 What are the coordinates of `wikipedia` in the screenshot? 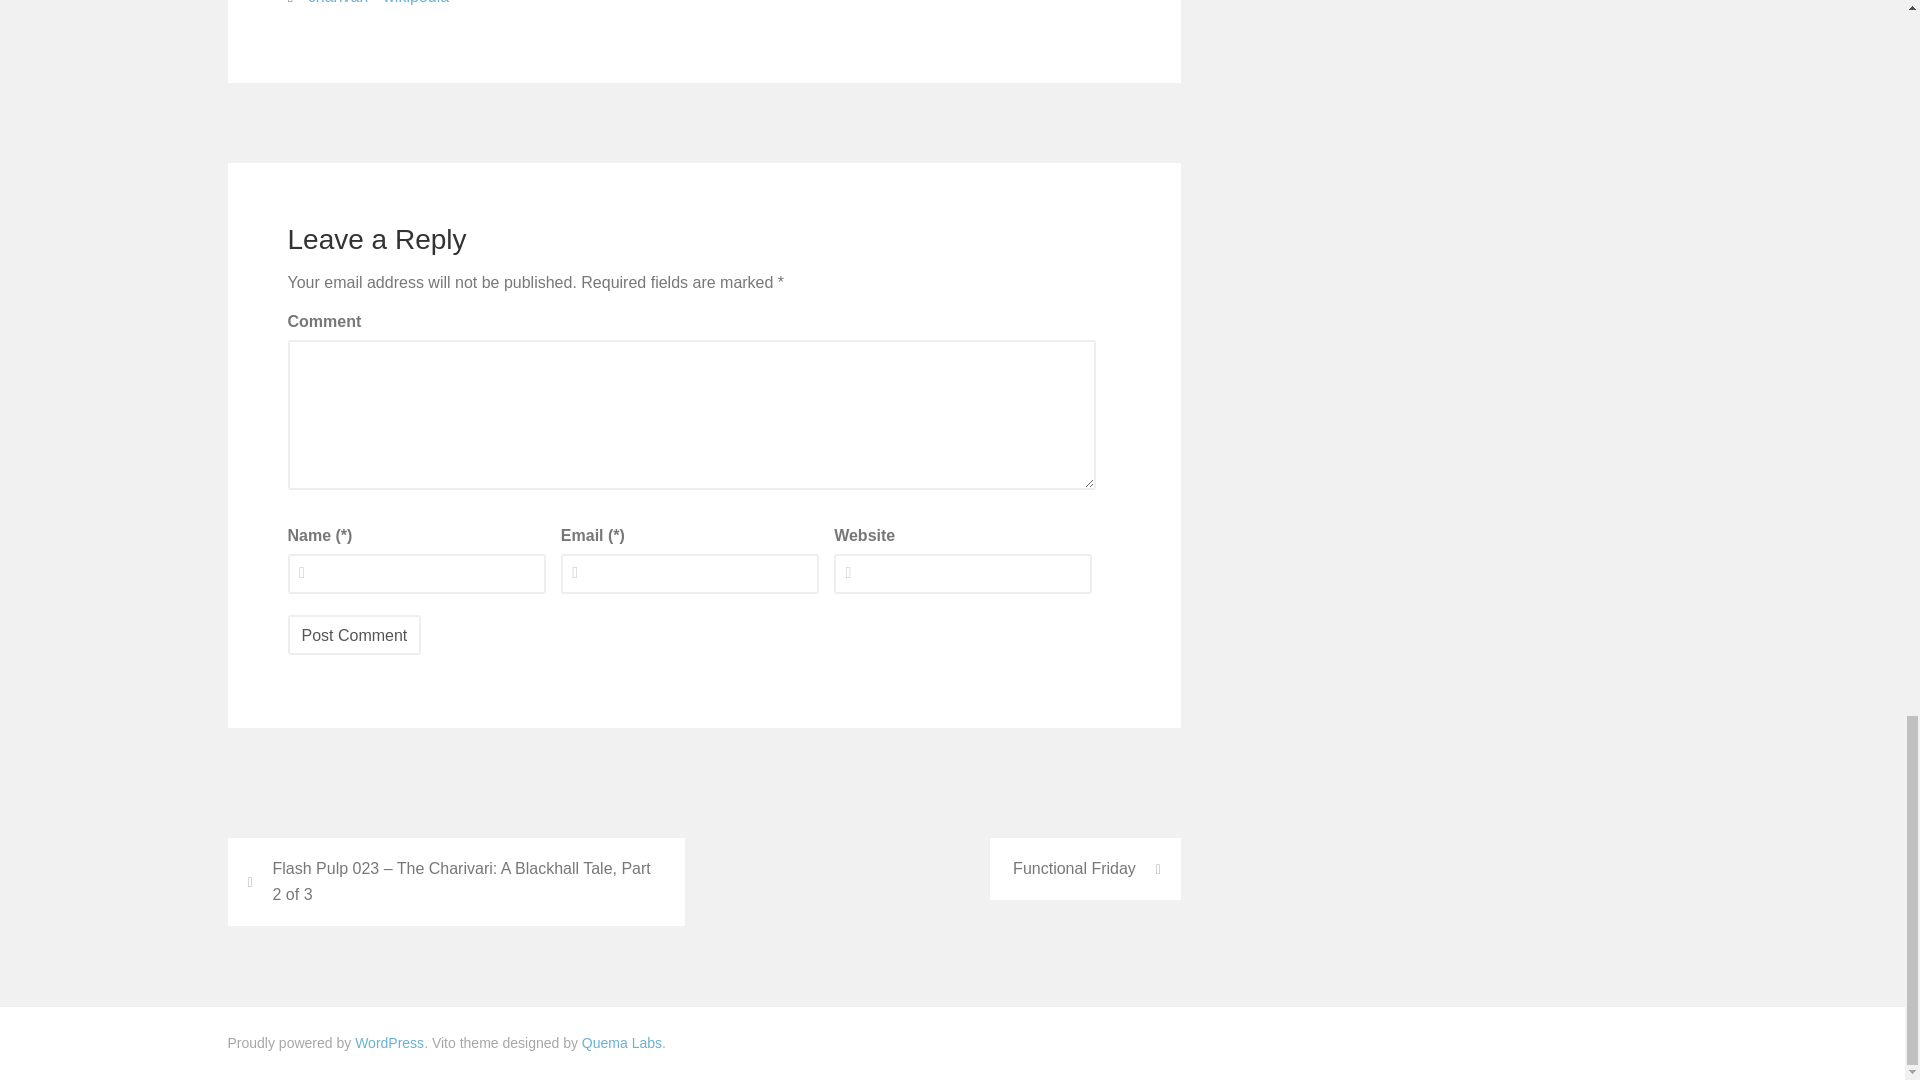 It's located at (416, 4).